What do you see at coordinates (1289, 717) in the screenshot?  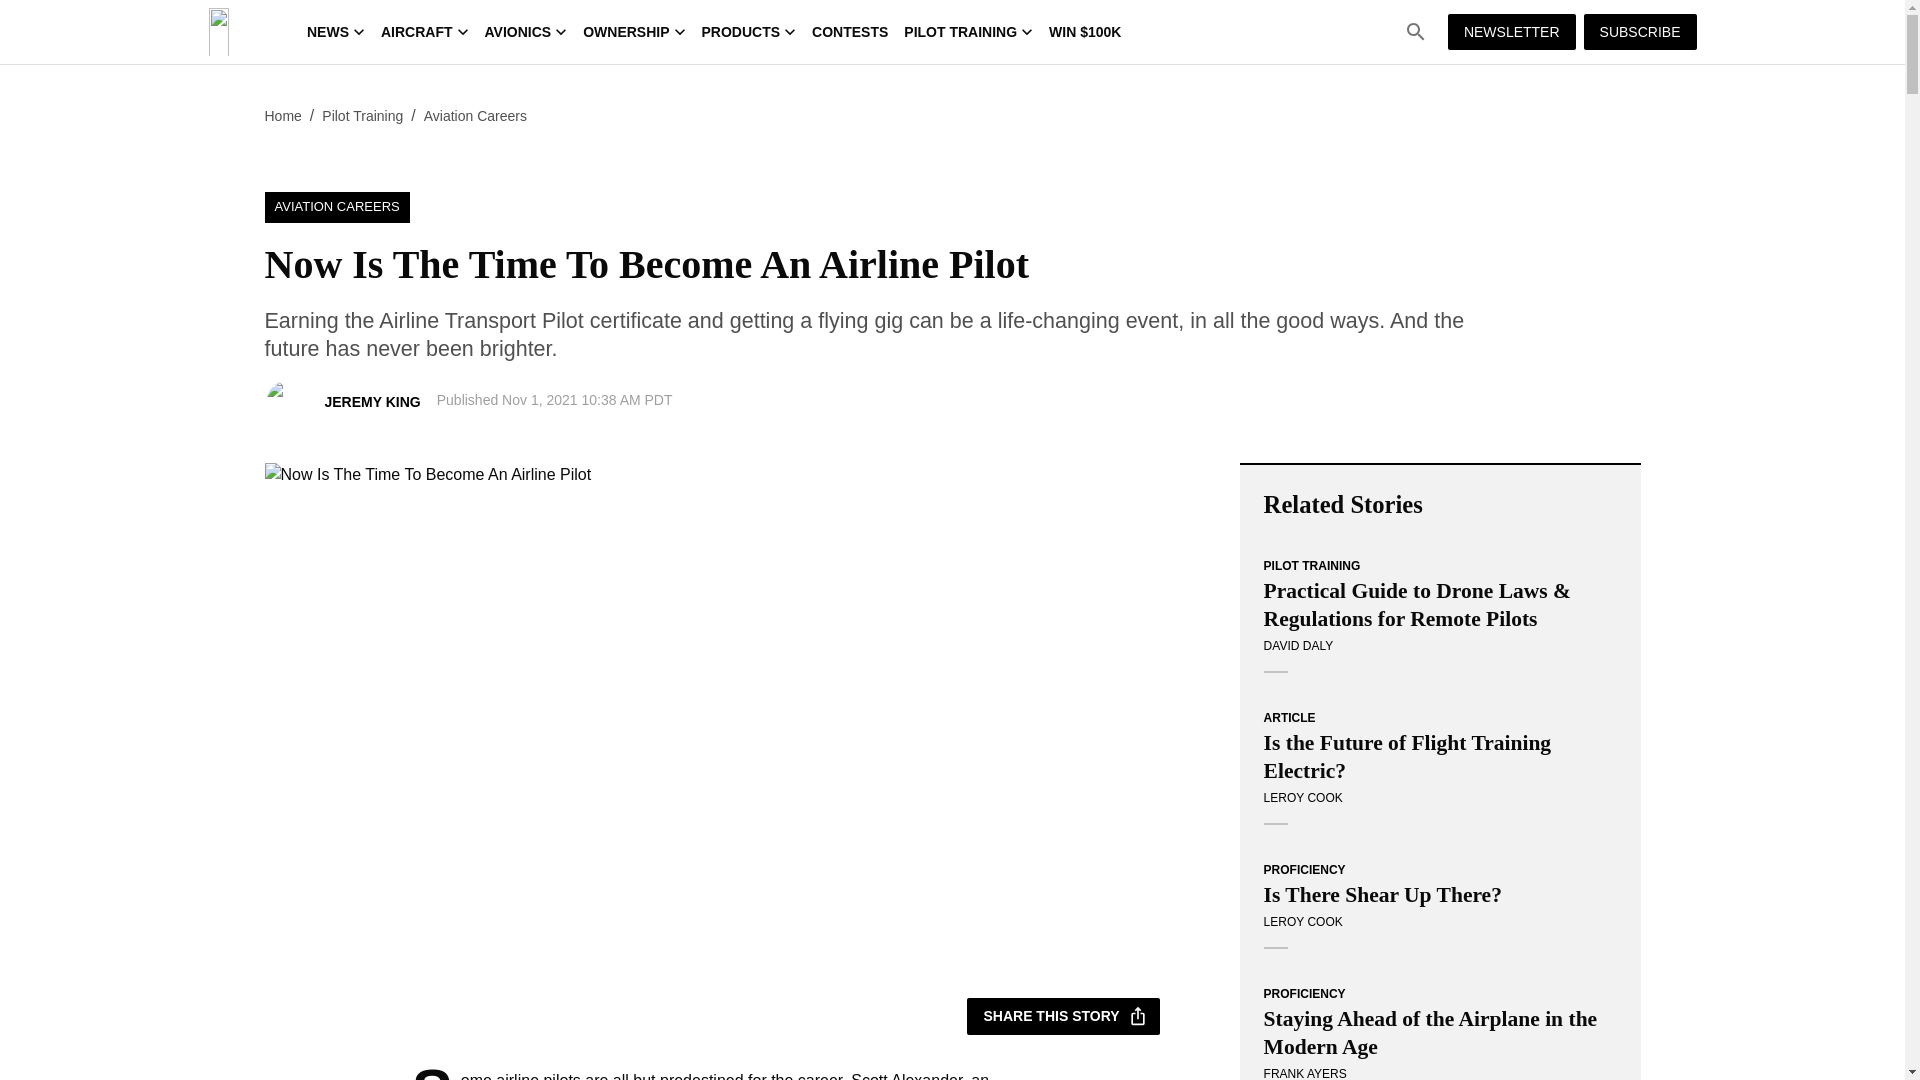 I see `ARTICLE` at bounding box center [1289, 717].